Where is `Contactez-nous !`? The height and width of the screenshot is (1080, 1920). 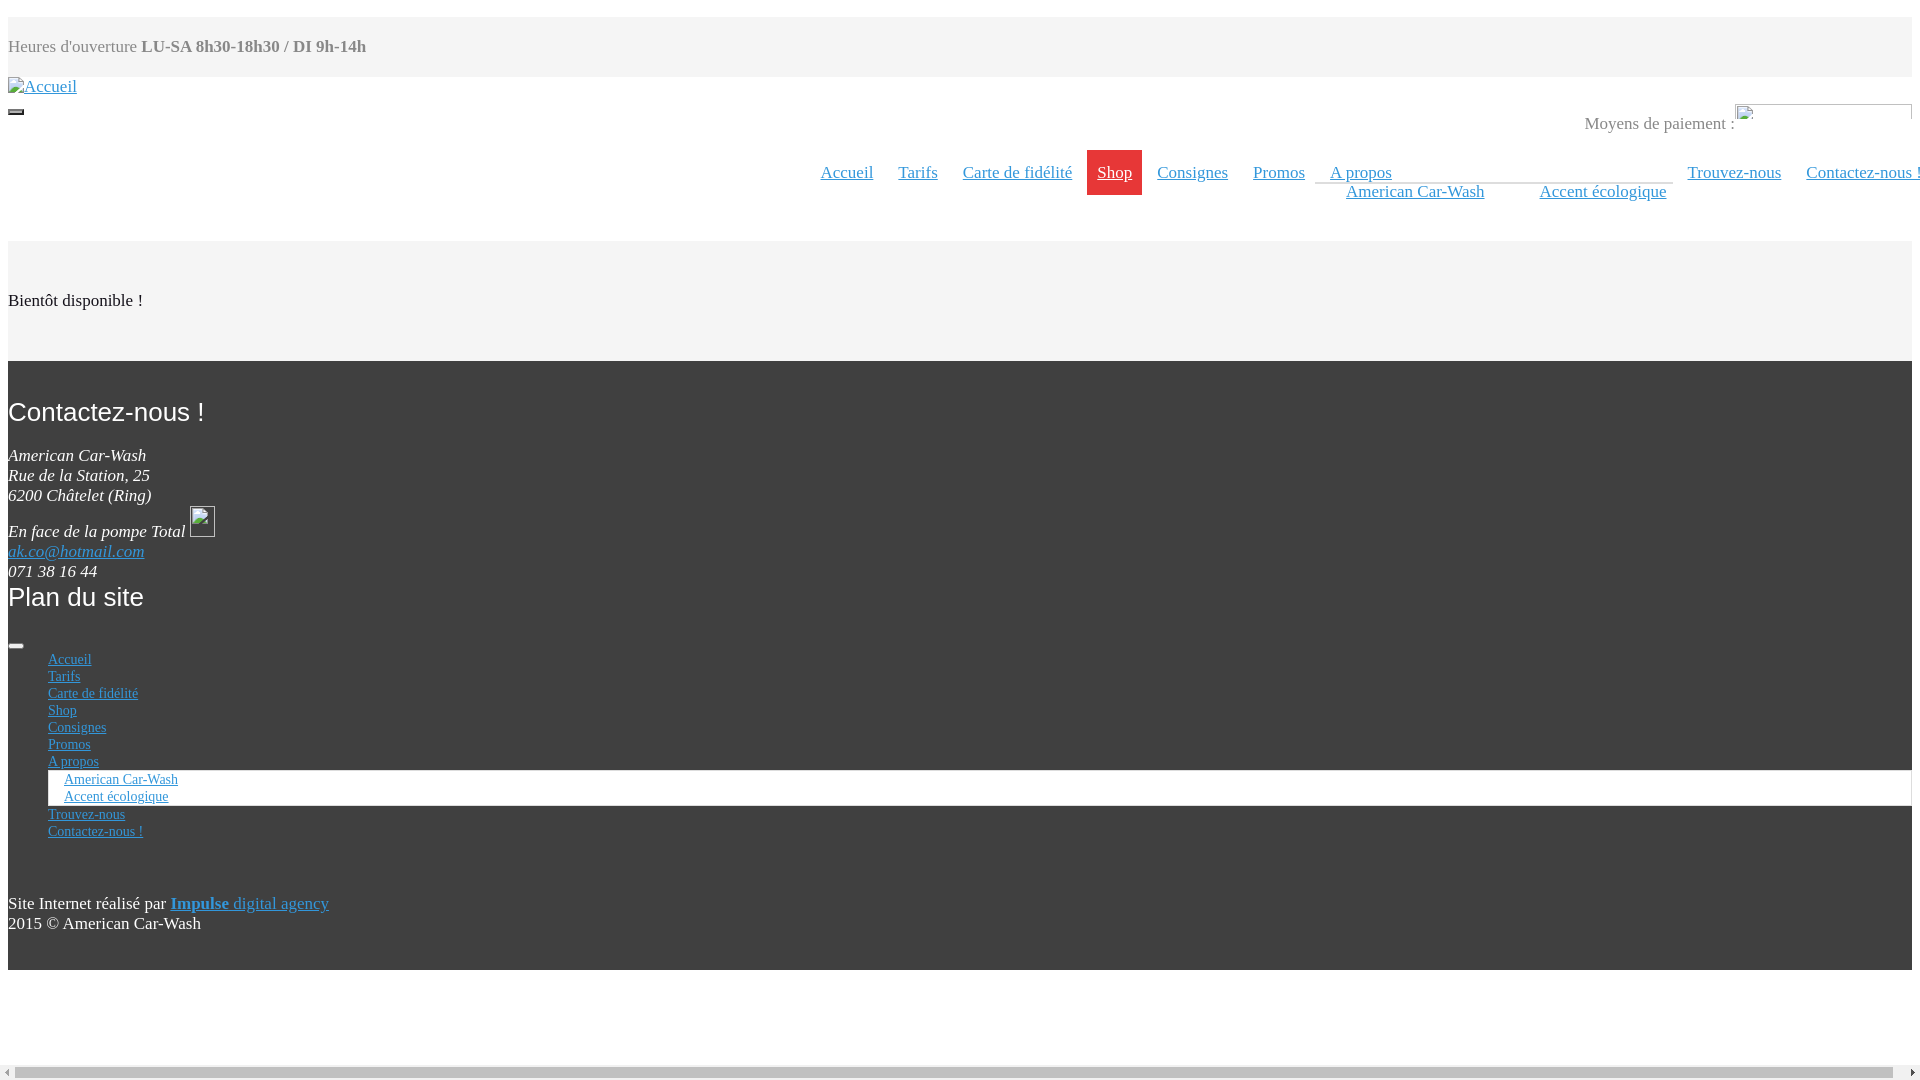 Contactez-nous ! is located at coordinates (96, 832).